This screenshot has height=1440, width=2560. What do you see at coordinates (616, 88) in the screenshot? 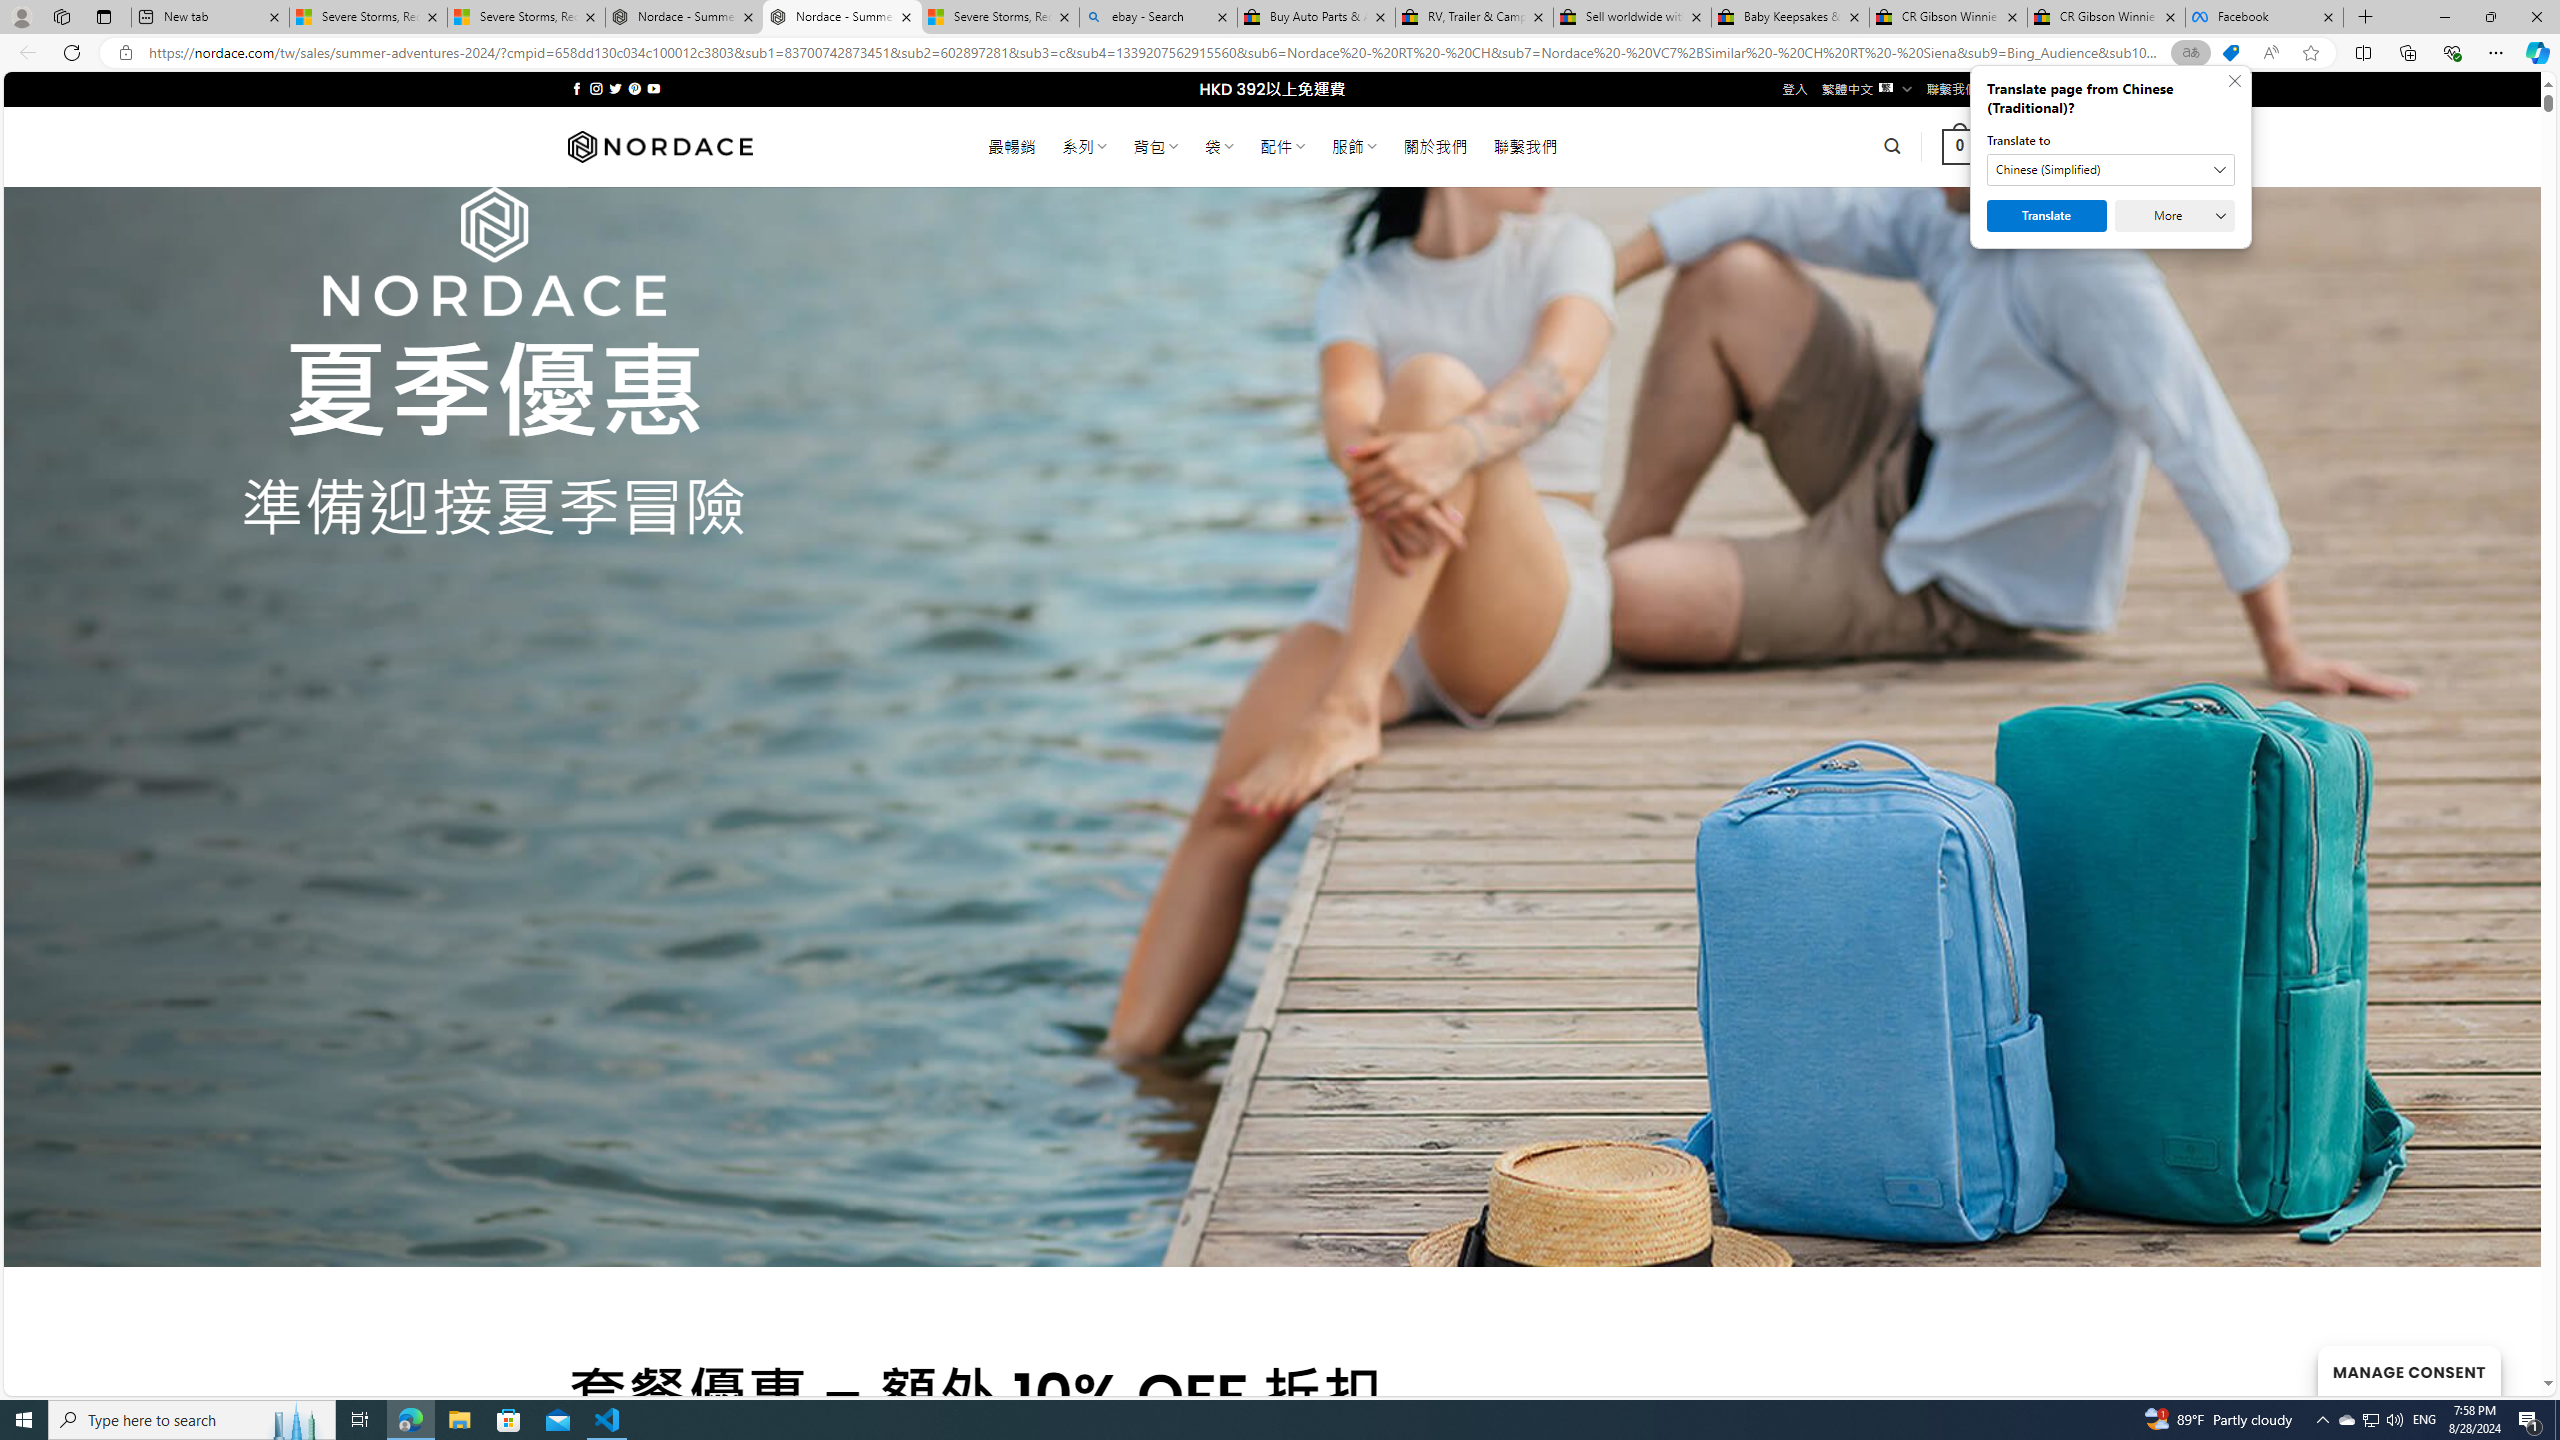
I see `Follow on Twitter` at bounding box center [616, 88].